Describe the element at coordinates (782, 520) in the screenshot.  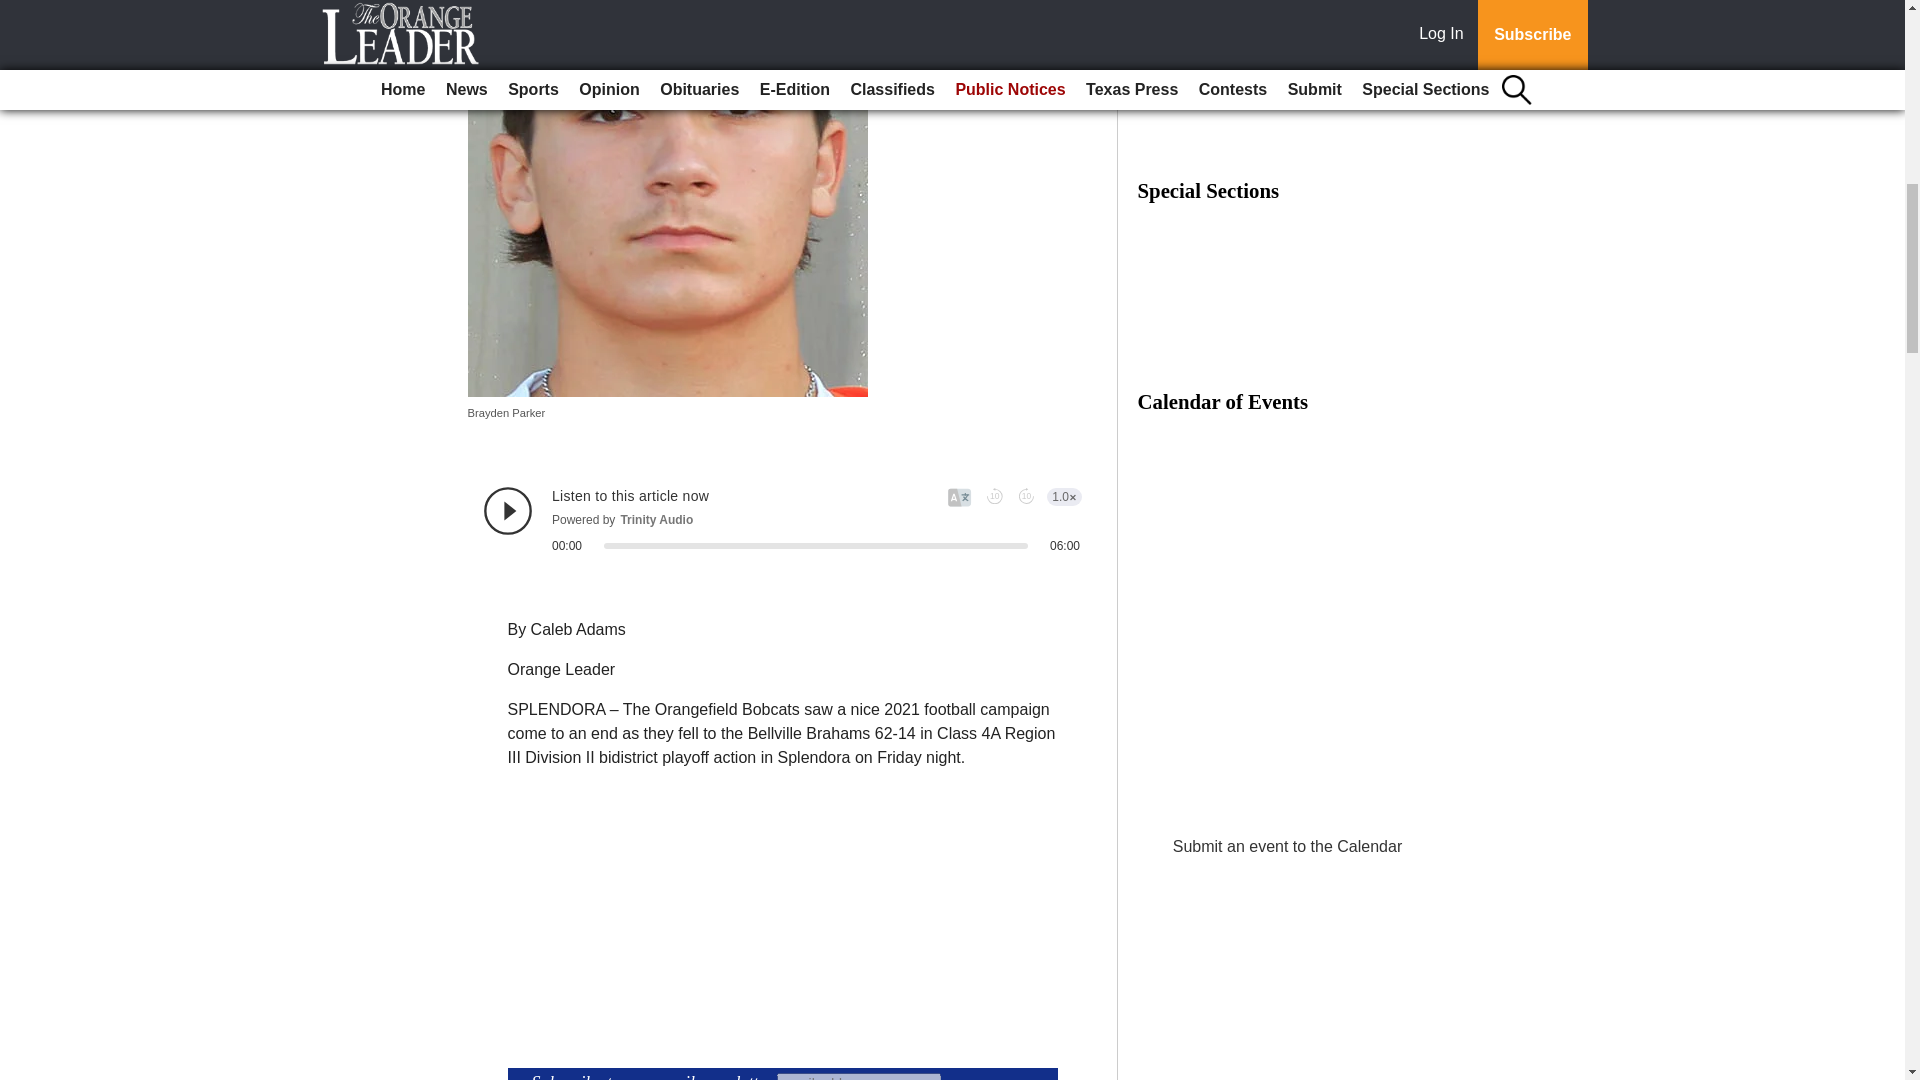
I see `Trinity Audio Player` at that location.